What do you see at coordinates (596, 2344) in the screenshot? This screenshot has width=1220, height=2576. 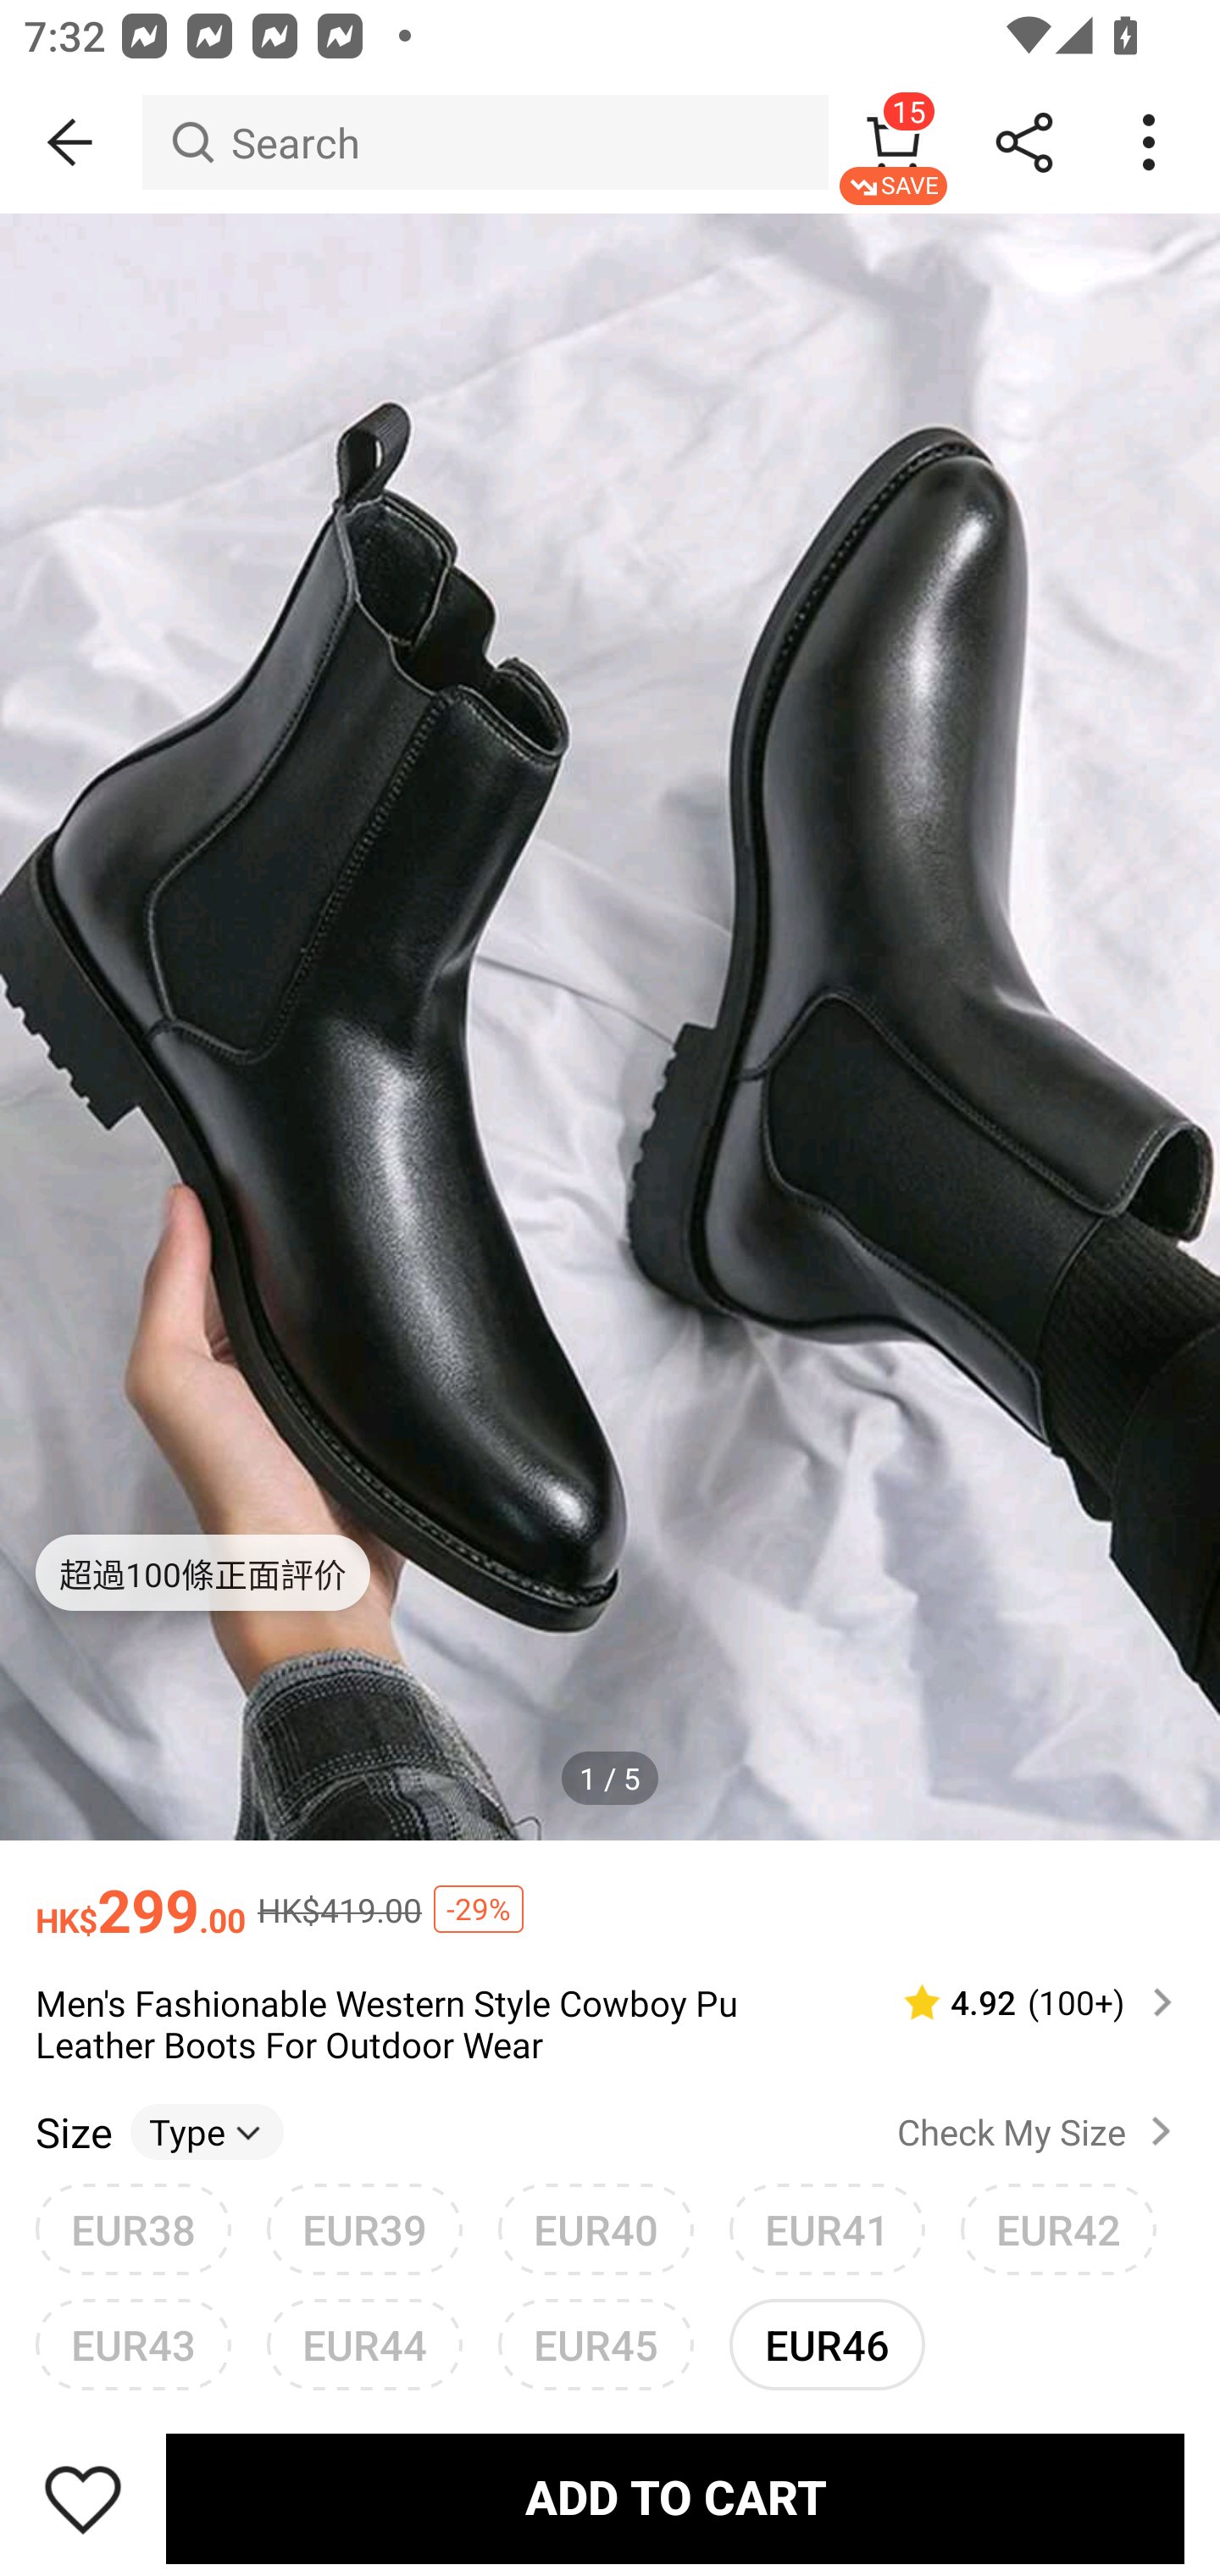 I see `EUR45` at bounding box center [596, 2344].